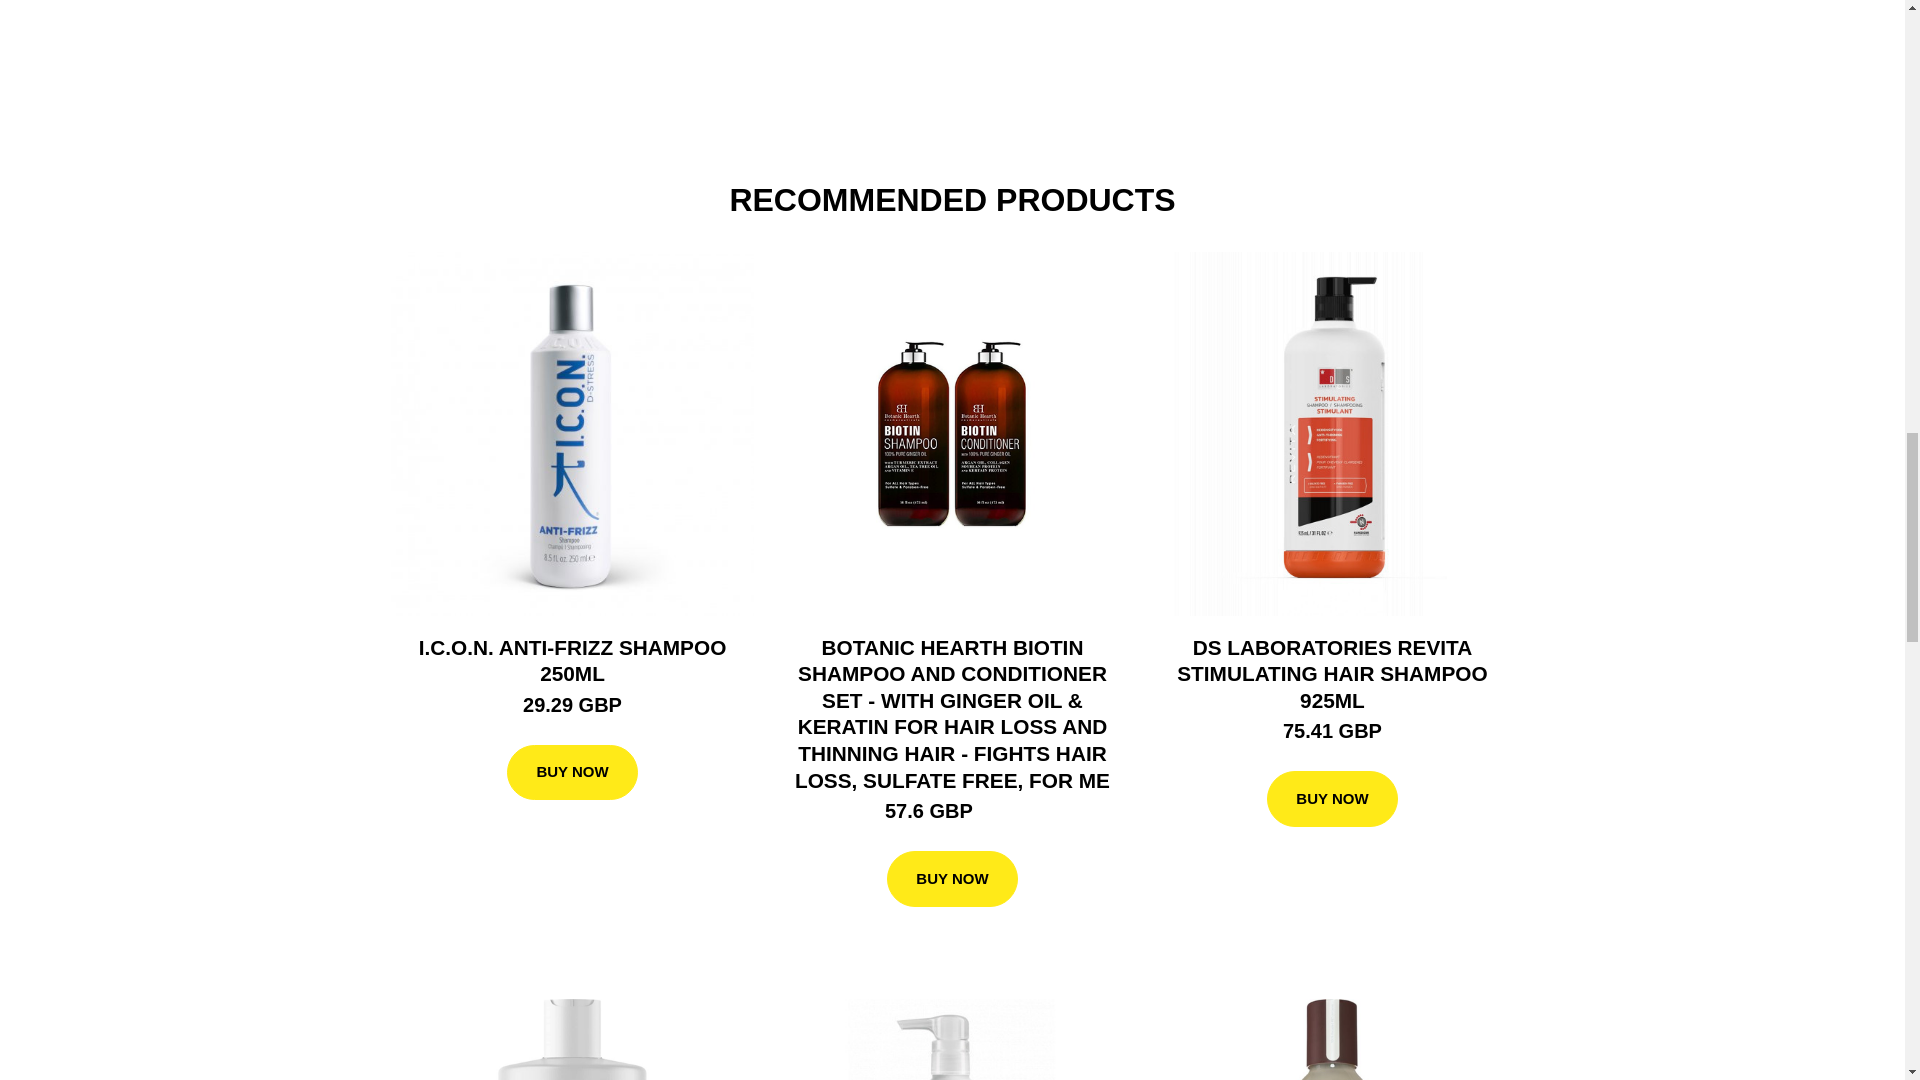 The image size is (1920, 1080). Describe the element at coordinates (572, 660) in the screenshot. I see `I.C.O.N. ANTI-FRIZZ SHAMPOO 250ML` at that location.